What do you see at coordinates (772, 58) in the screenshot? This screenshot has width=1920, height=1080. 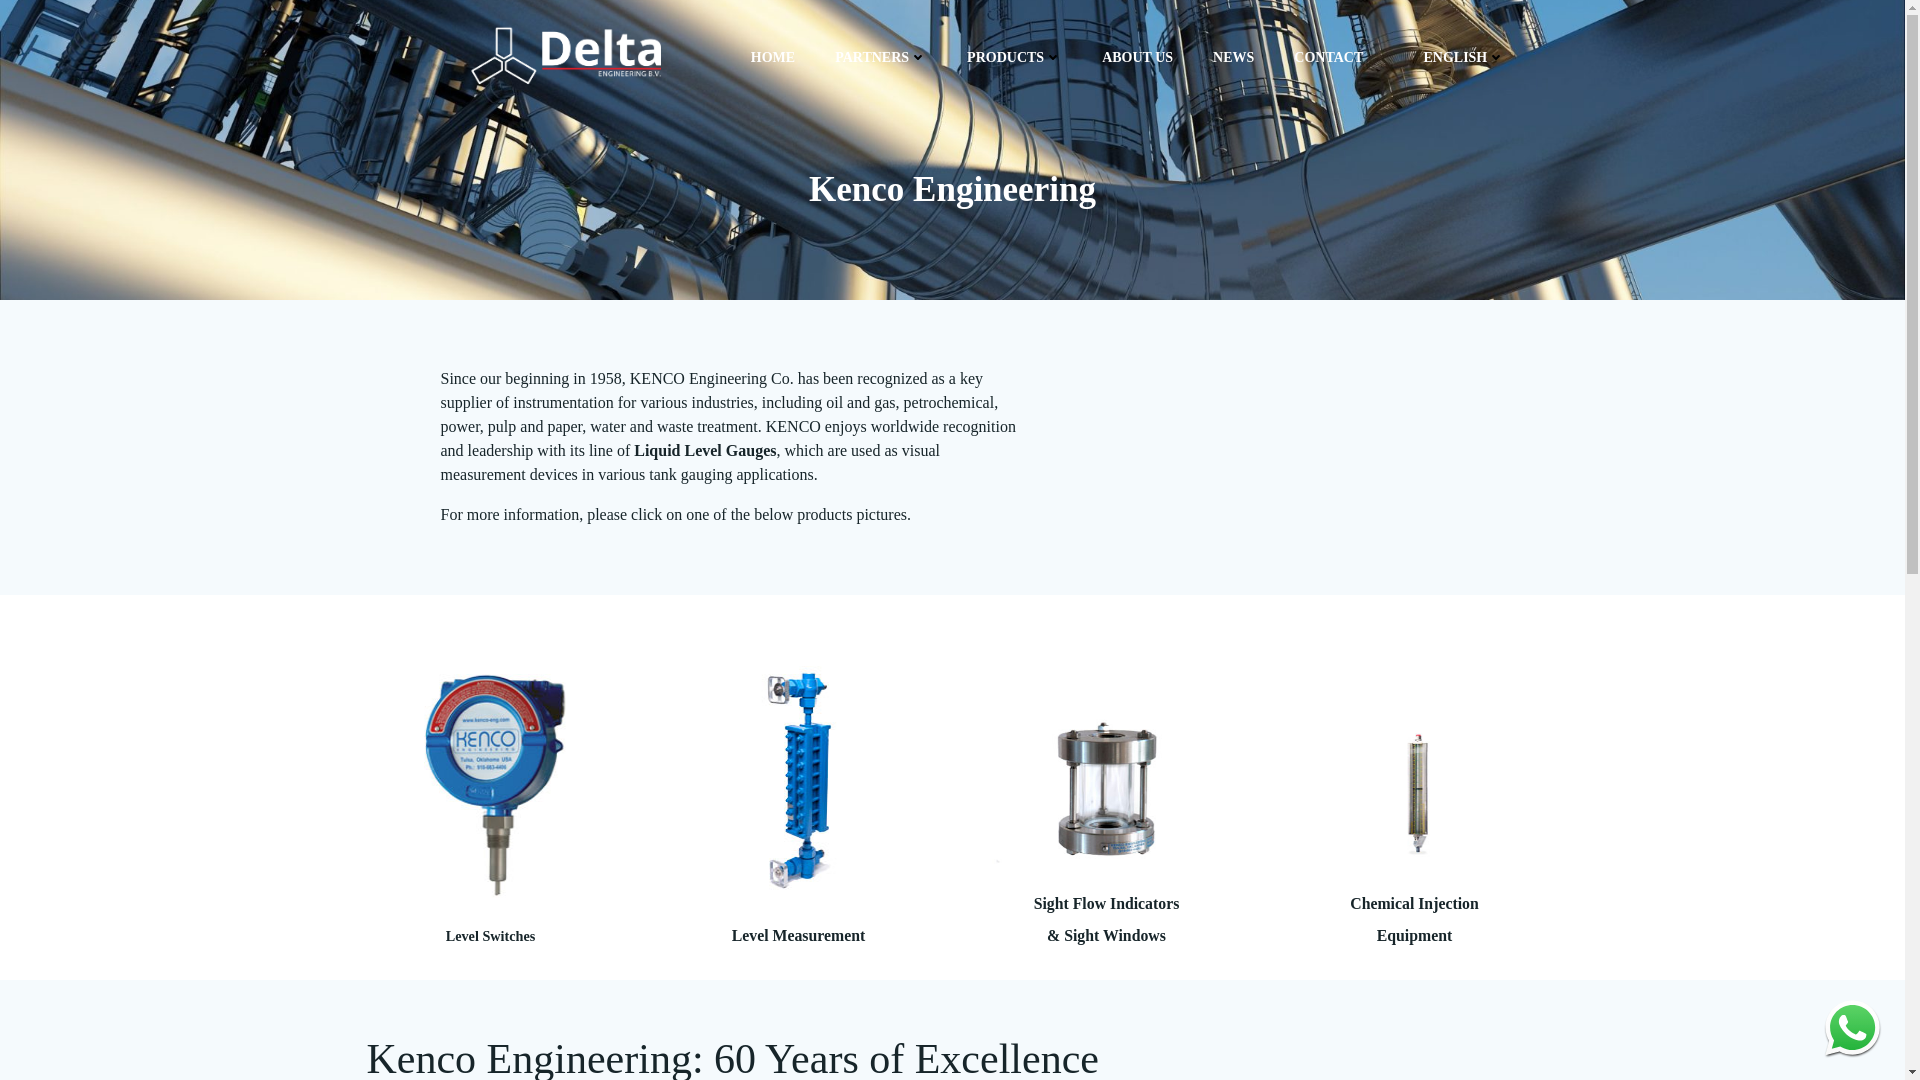 I see `HOME` at bounding box center [772, 58].